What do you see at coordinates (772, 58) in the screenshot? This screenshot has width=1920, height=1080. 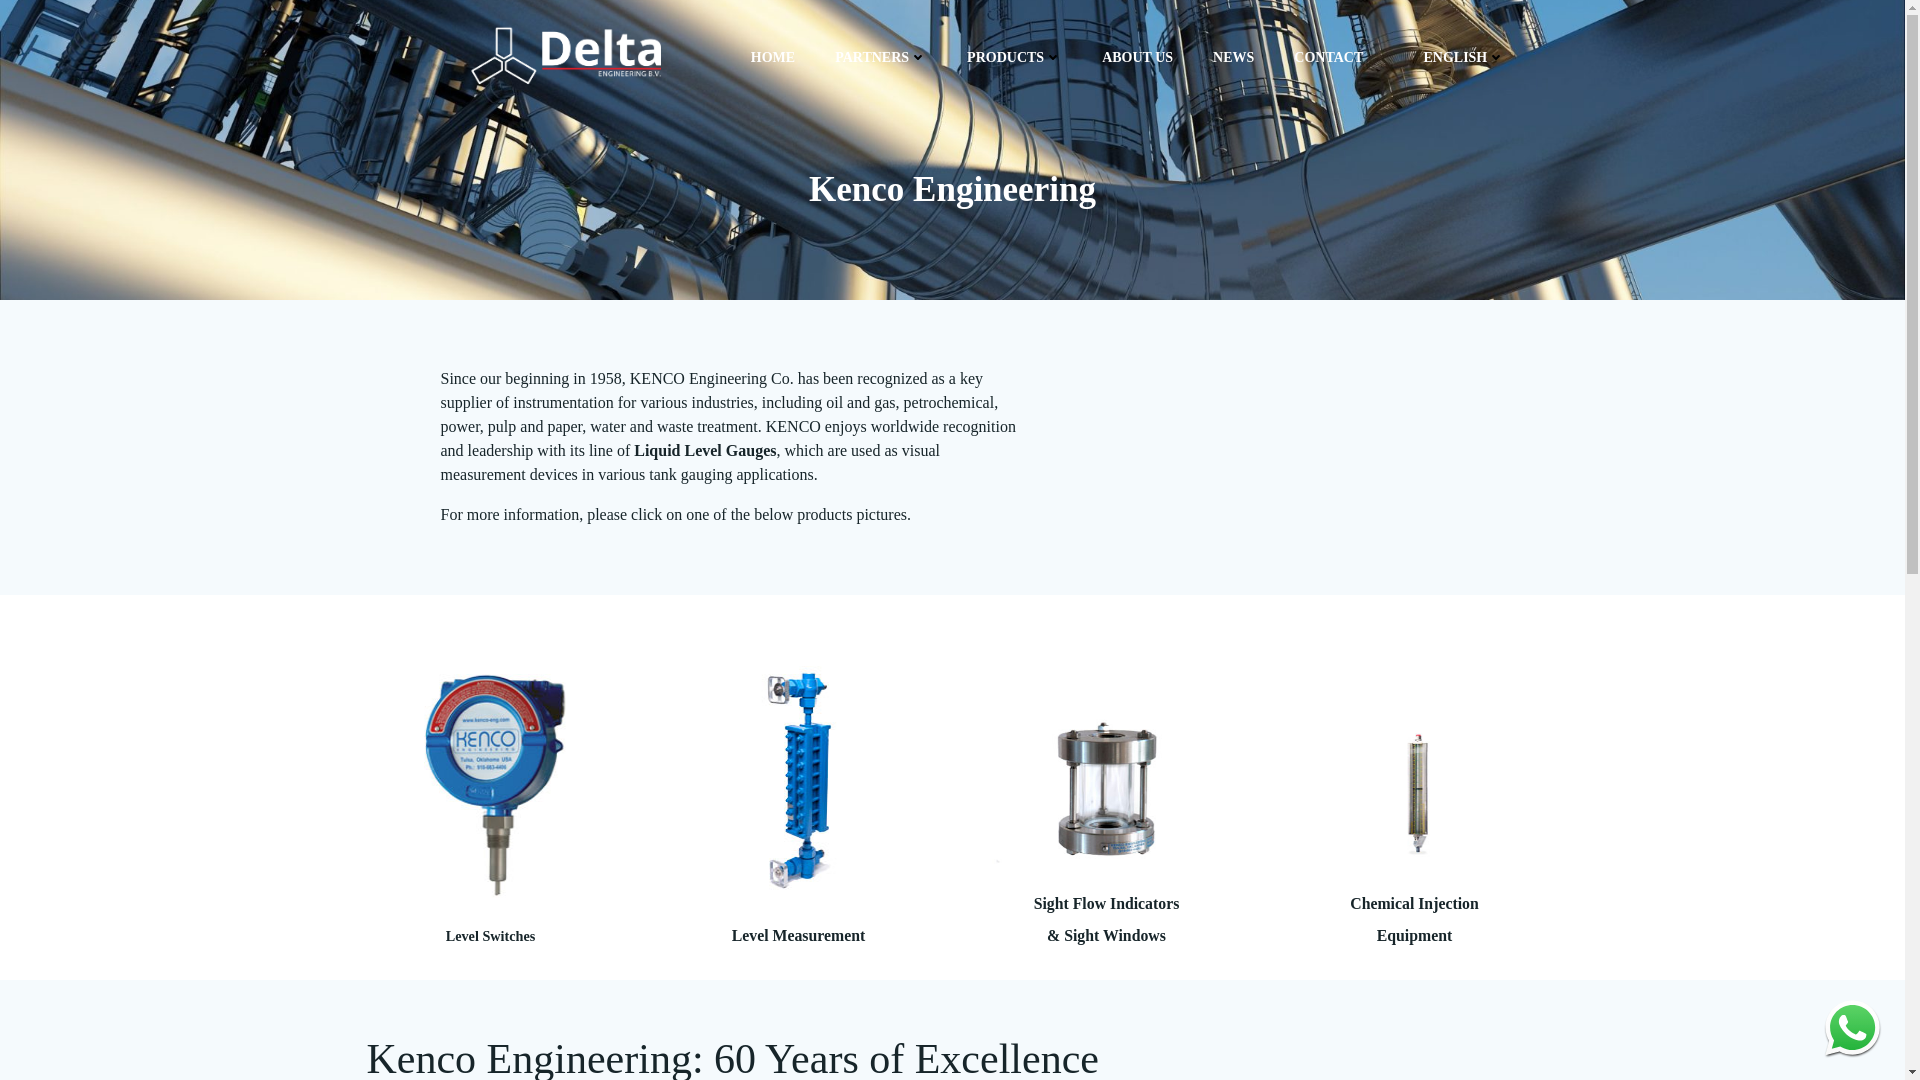 I see `HOME` at bounding box center [772, 58].